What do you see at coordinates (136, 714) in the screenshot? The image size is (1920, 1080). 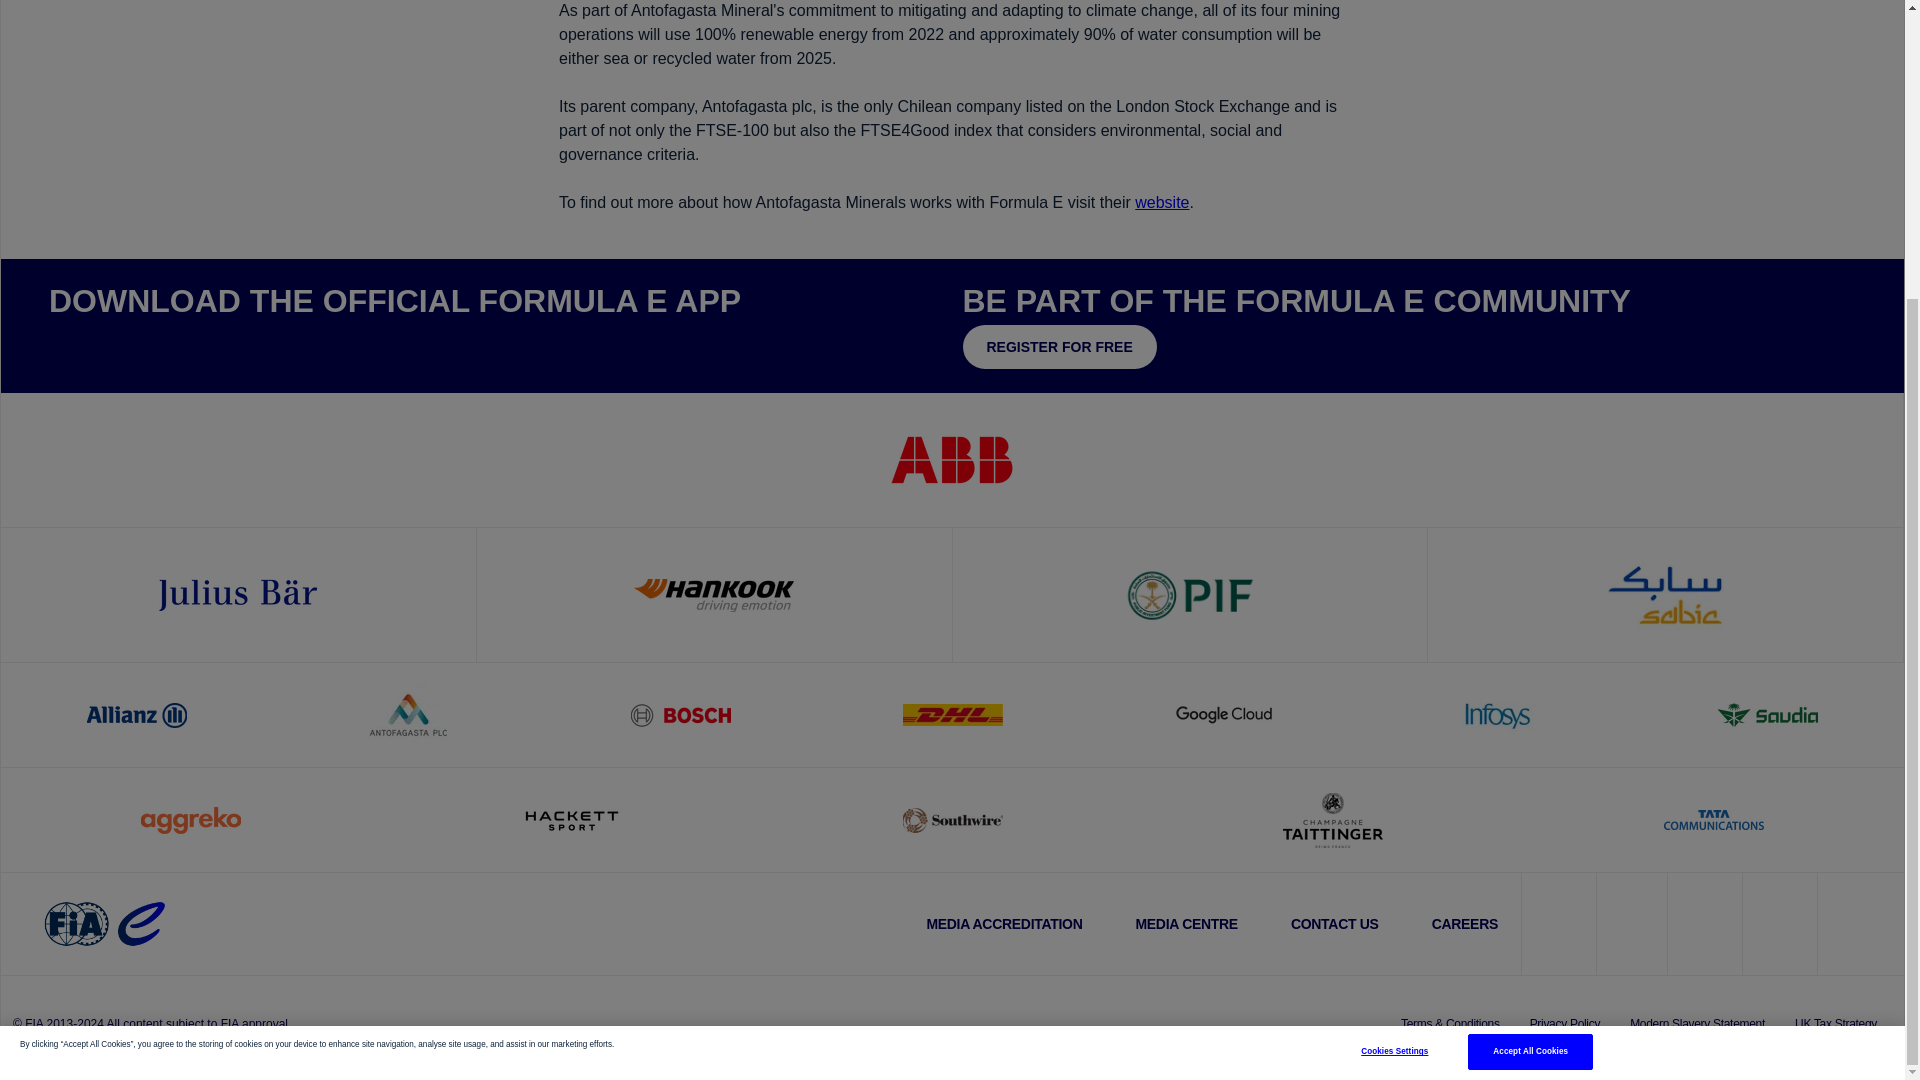 I see `Allianz` at bounding box center [136, 714].